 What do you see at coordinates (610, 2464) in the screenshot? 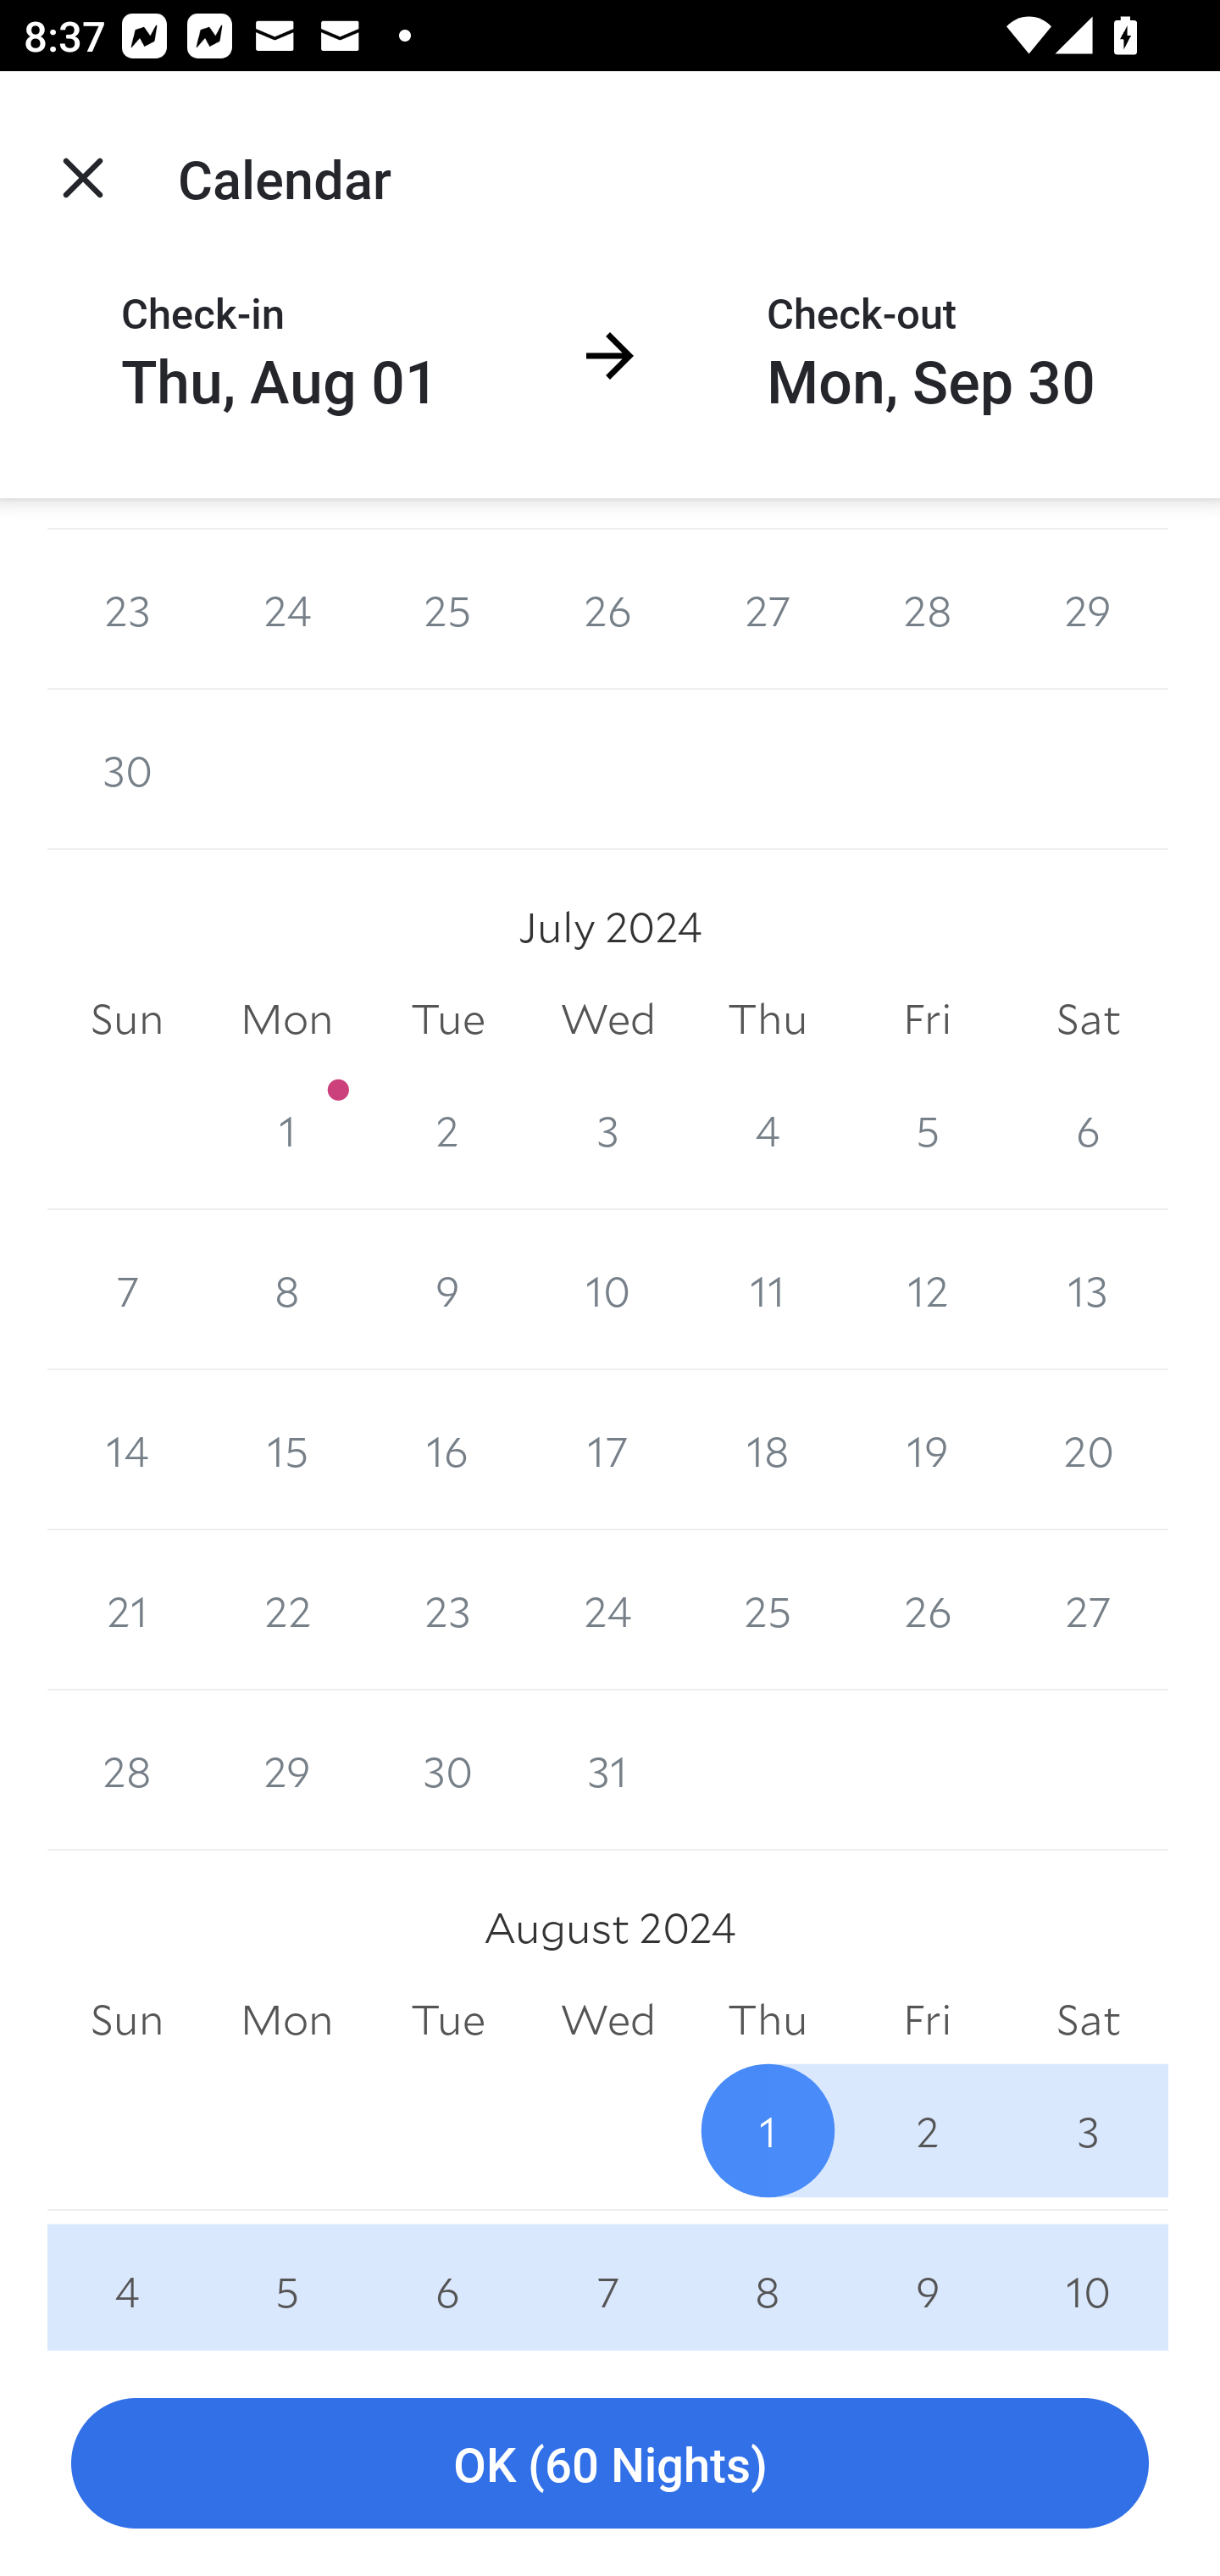
I see `OK (60 Nights)` at bounding box center [610, 2464].